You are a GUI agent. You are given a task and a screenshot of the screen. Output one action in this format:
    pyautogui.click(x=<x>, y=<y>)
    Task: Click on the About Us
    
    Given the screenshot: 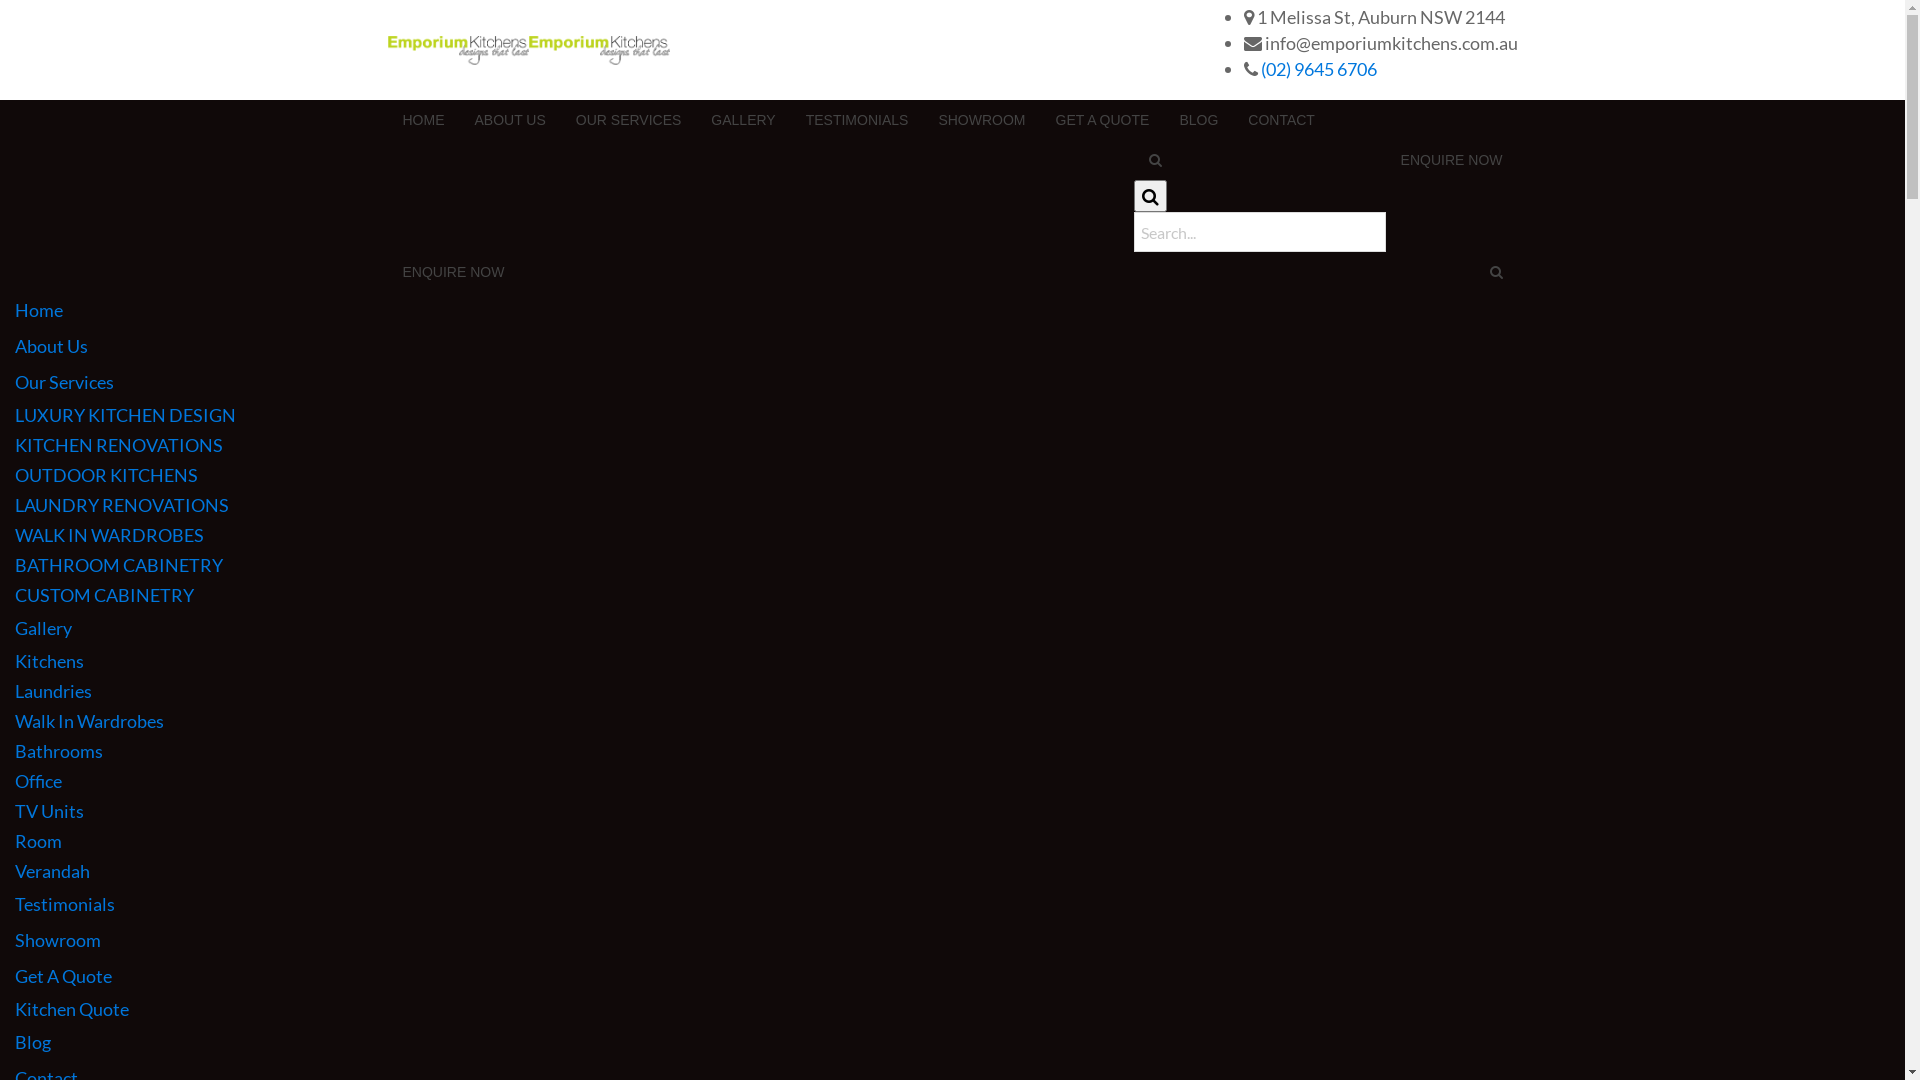 What is the action you would take?
    pyautogui.click(x=952, y=346)
    